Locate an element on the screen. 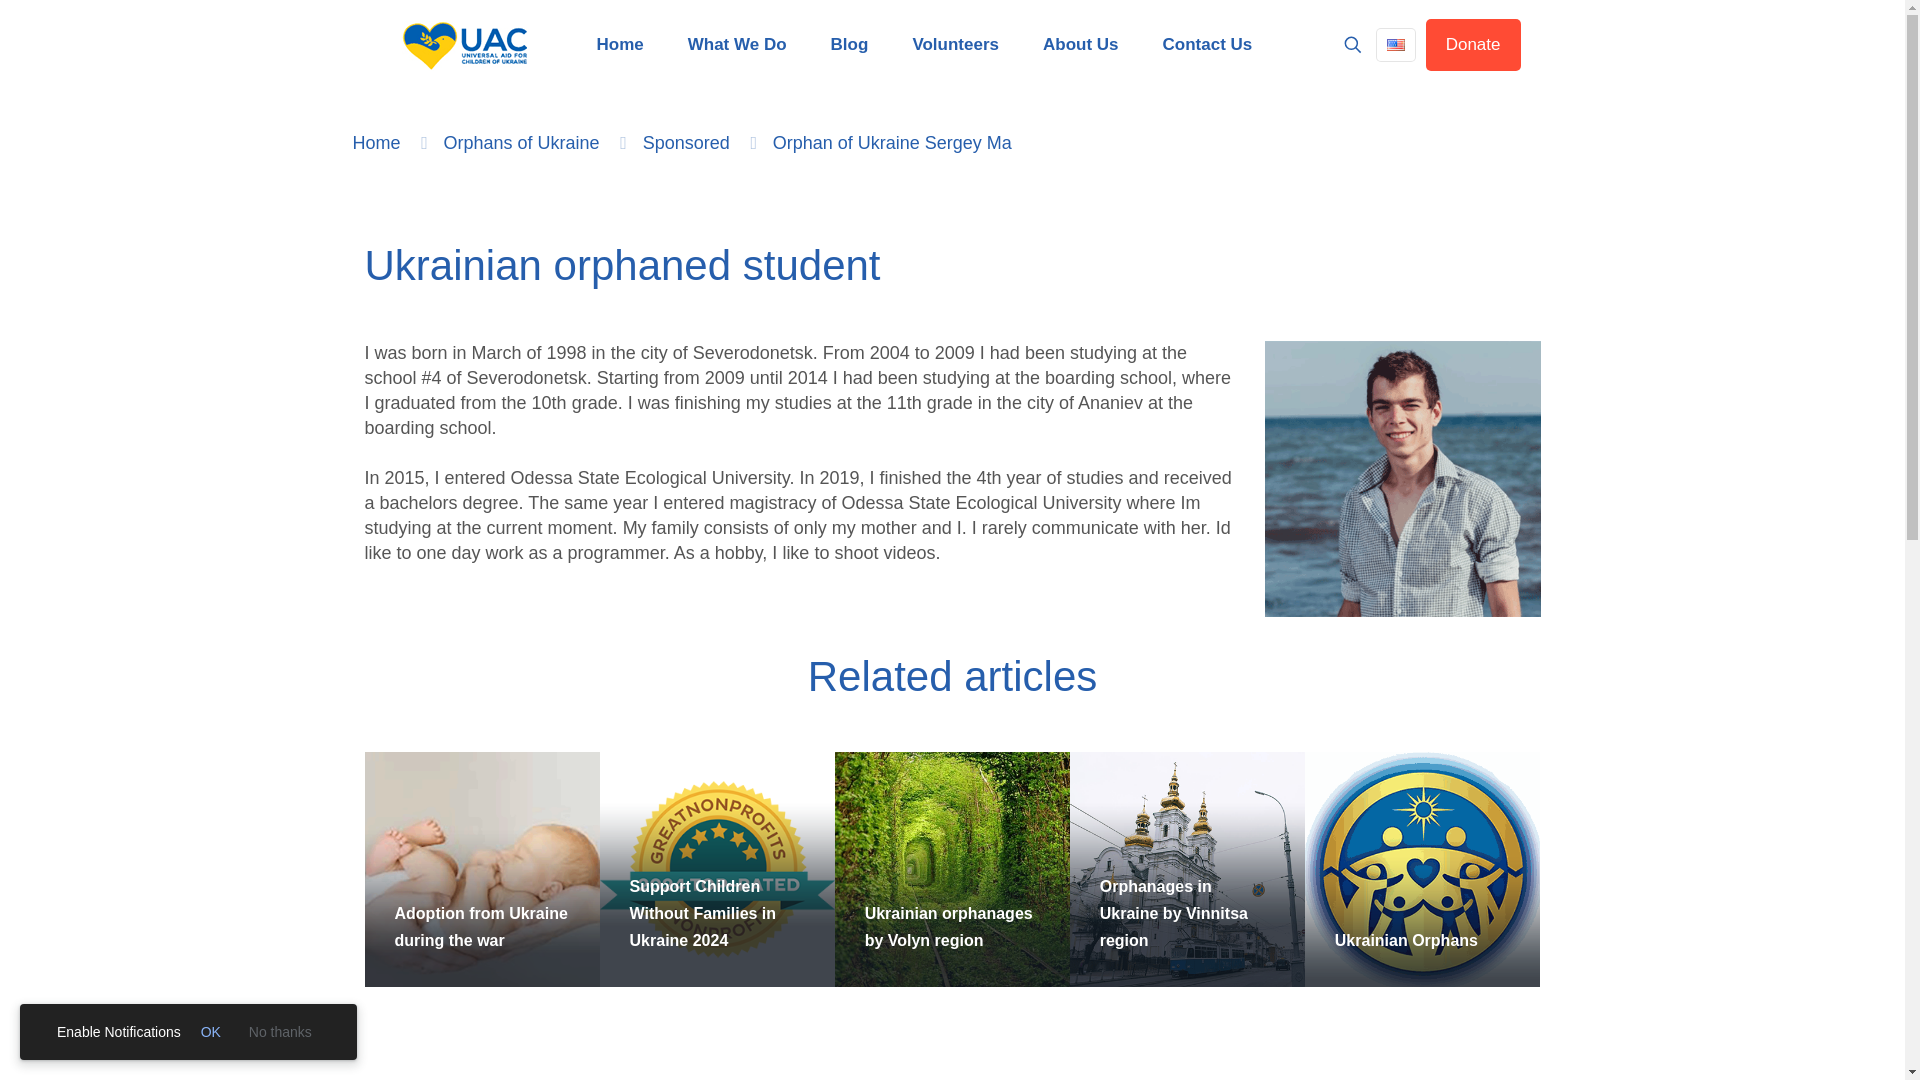 The width and height of the screenshot is (1920, 1080). Home is located at coordinates (619, 45).